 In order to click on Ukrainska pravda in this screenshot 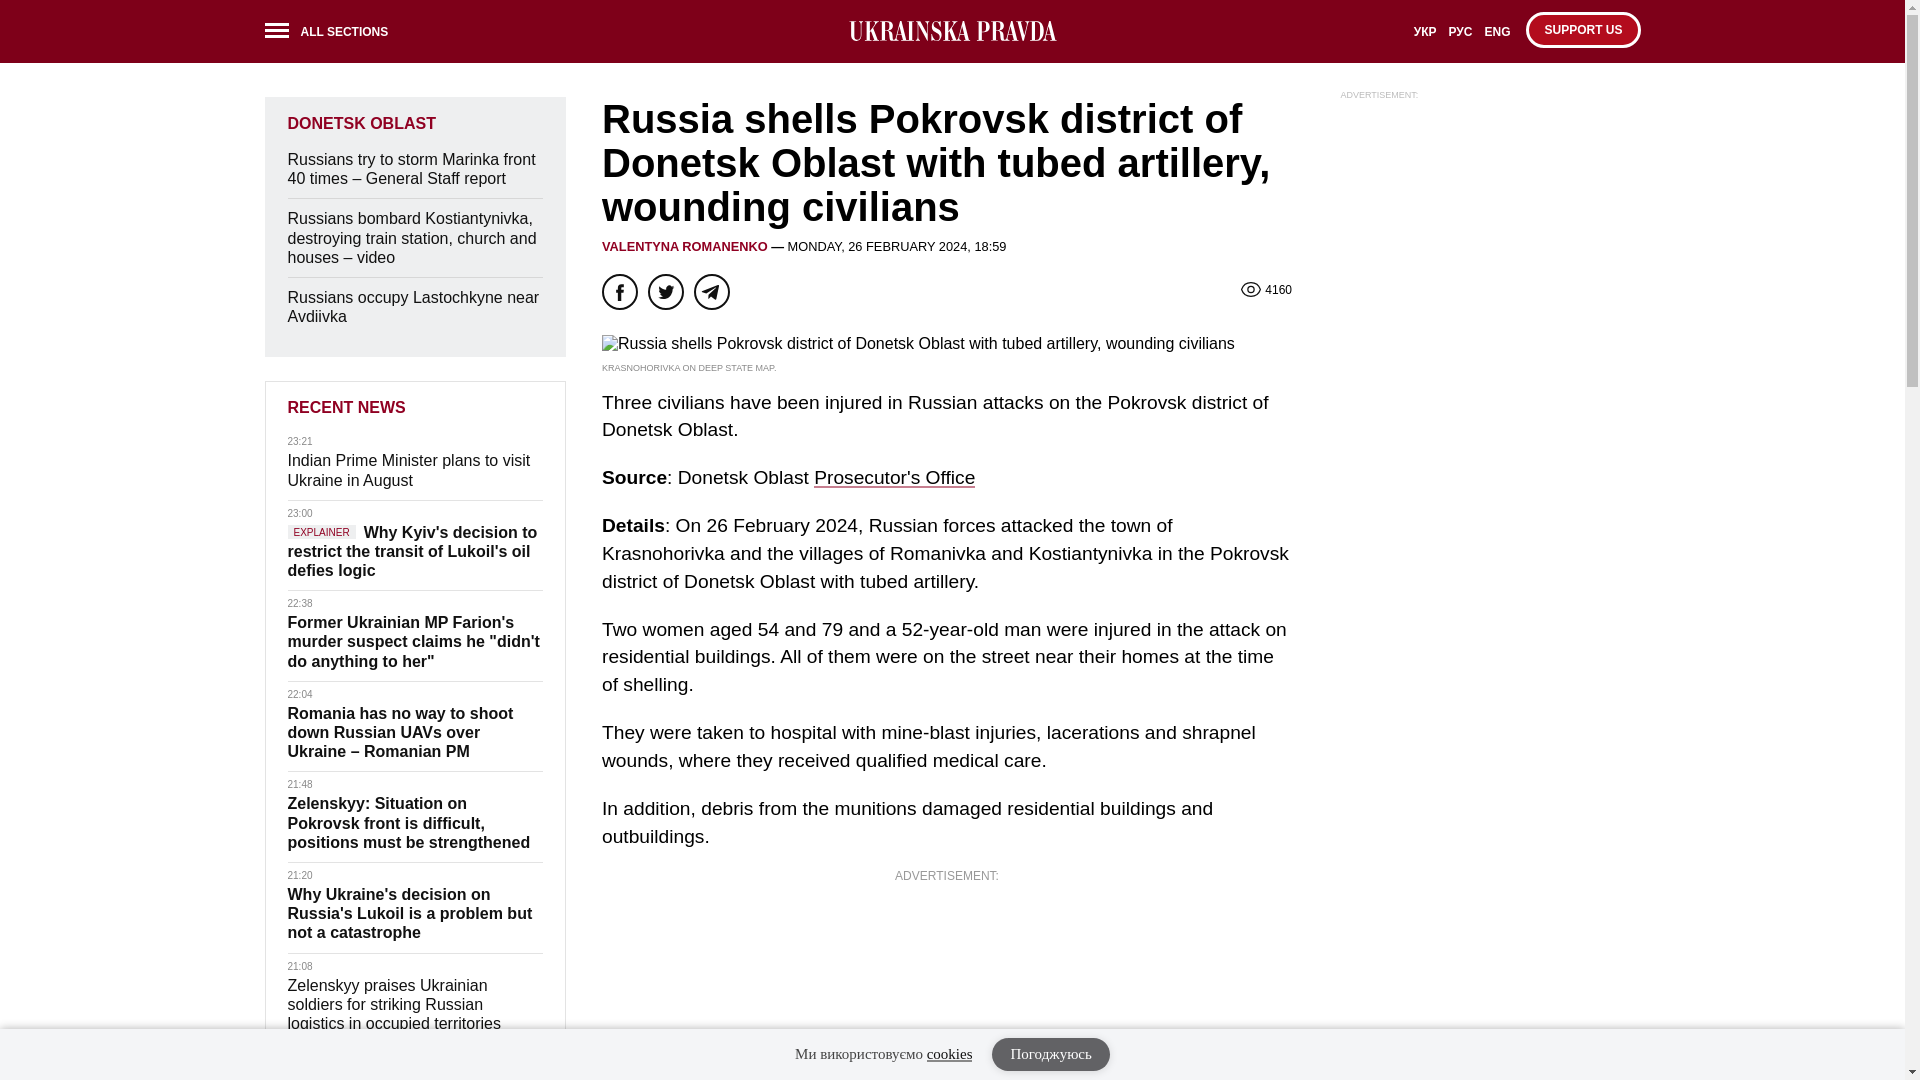, I will do `click(952, 31)`.